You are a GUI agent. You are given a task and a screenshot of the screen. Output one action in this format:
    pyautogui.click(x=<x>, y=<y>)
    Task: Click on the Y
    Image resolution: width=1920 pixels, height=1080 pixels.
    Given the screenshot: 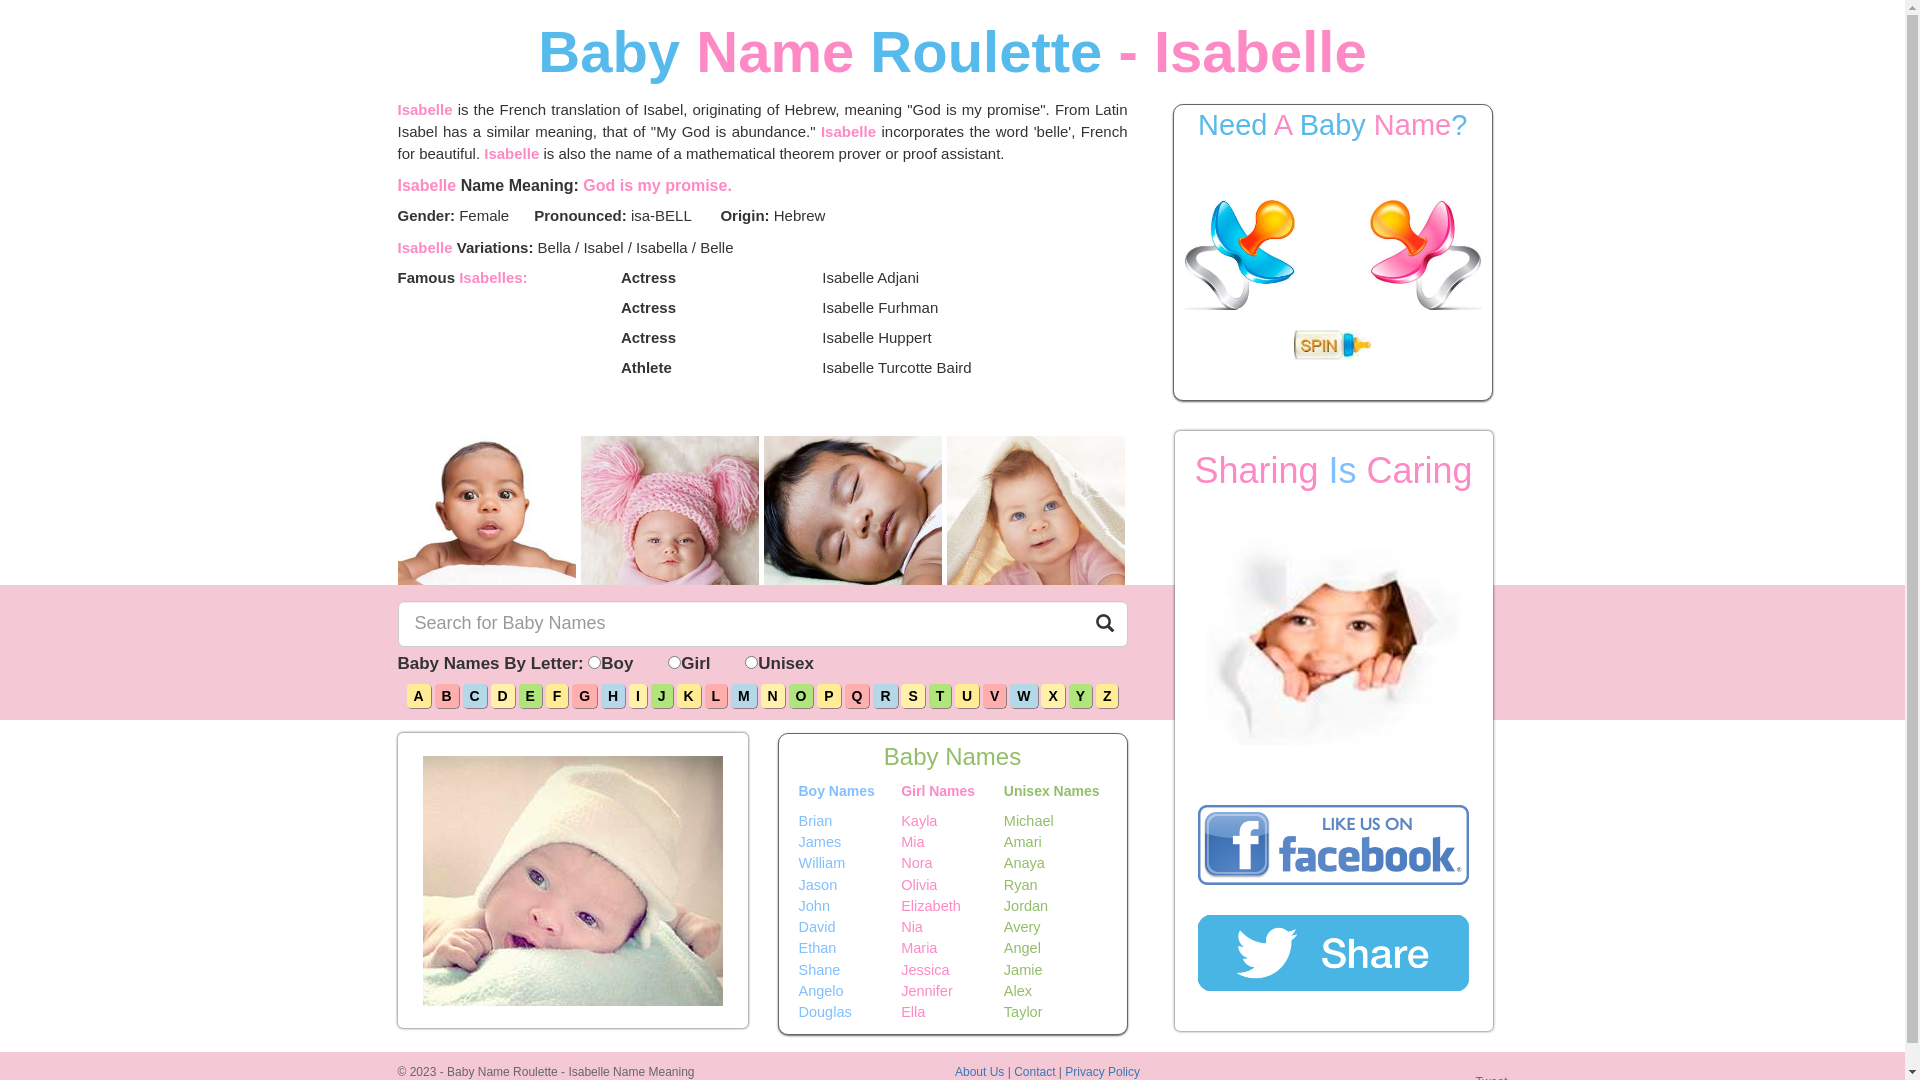 What is the action you would take?
    pyautogui.click(x=1080, y=696)
    